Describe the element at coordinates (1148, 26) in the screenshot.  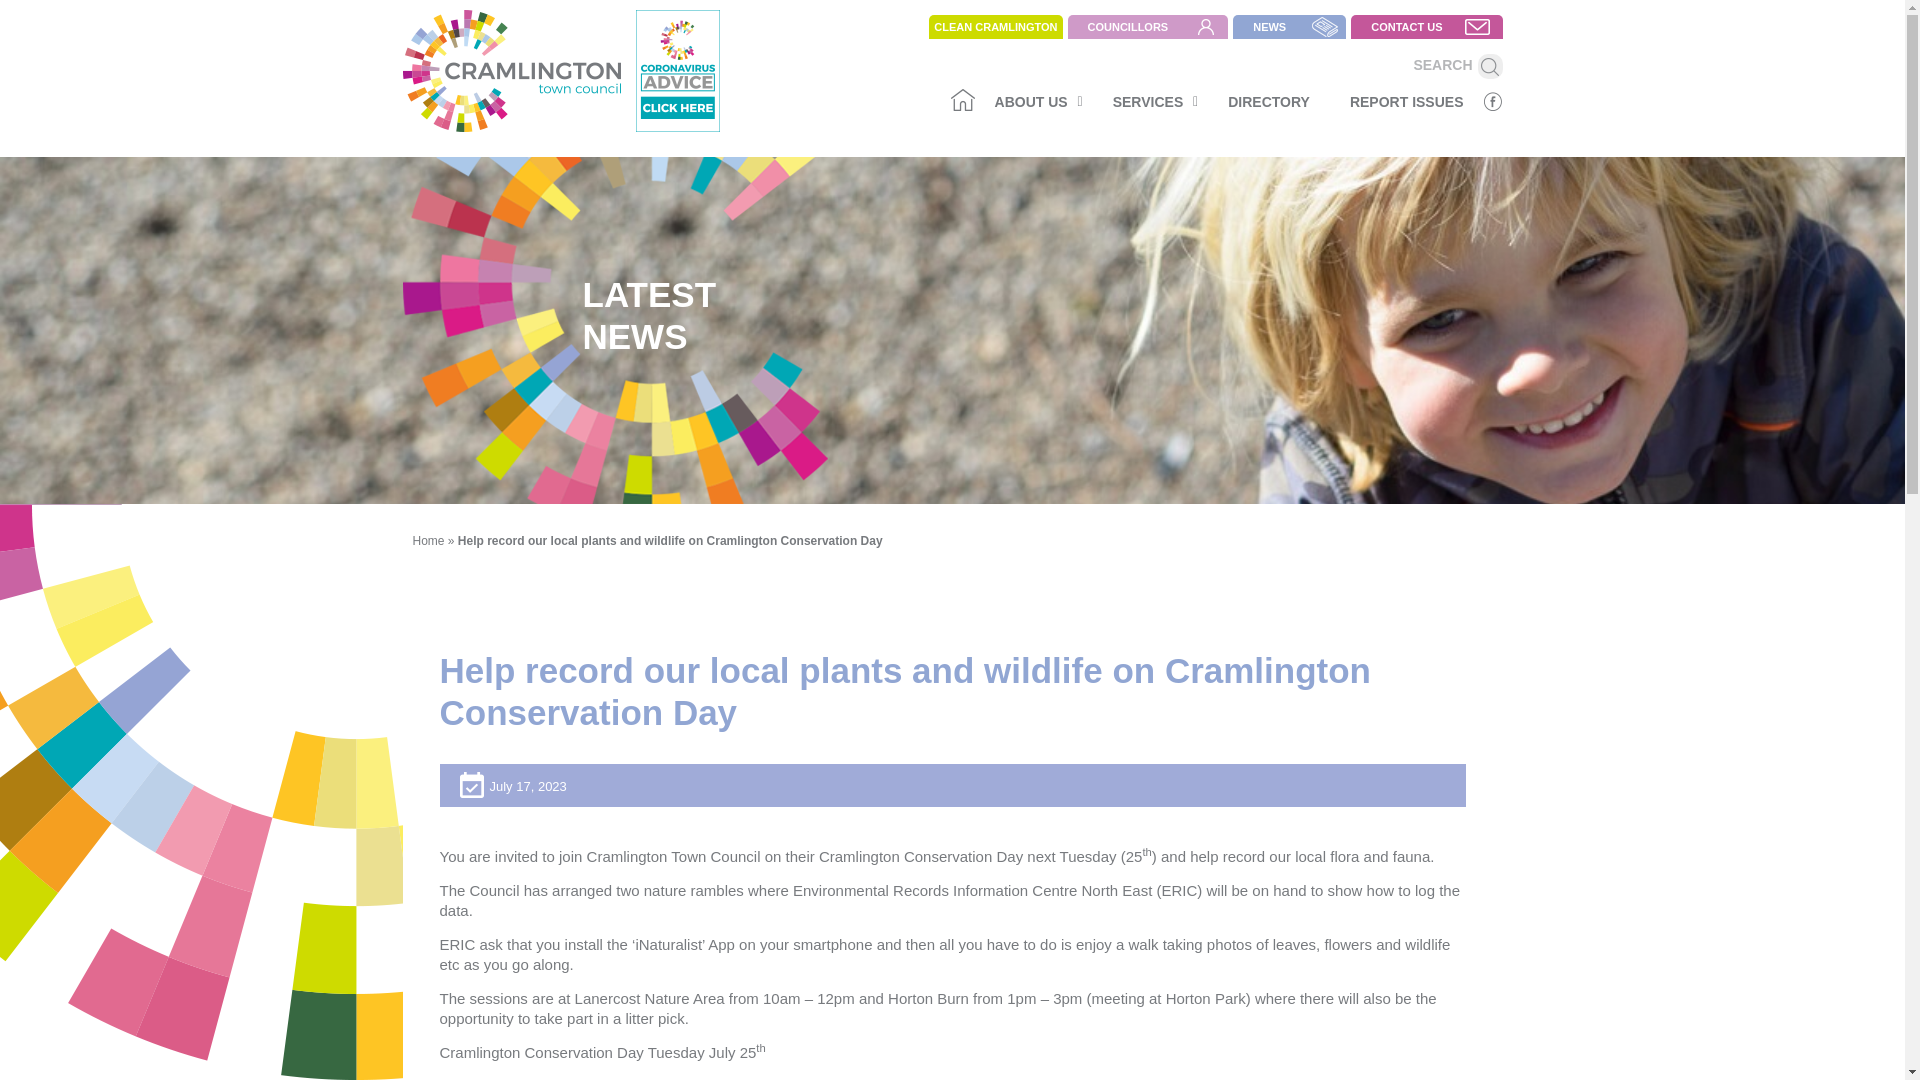
I see `Search` at that location.